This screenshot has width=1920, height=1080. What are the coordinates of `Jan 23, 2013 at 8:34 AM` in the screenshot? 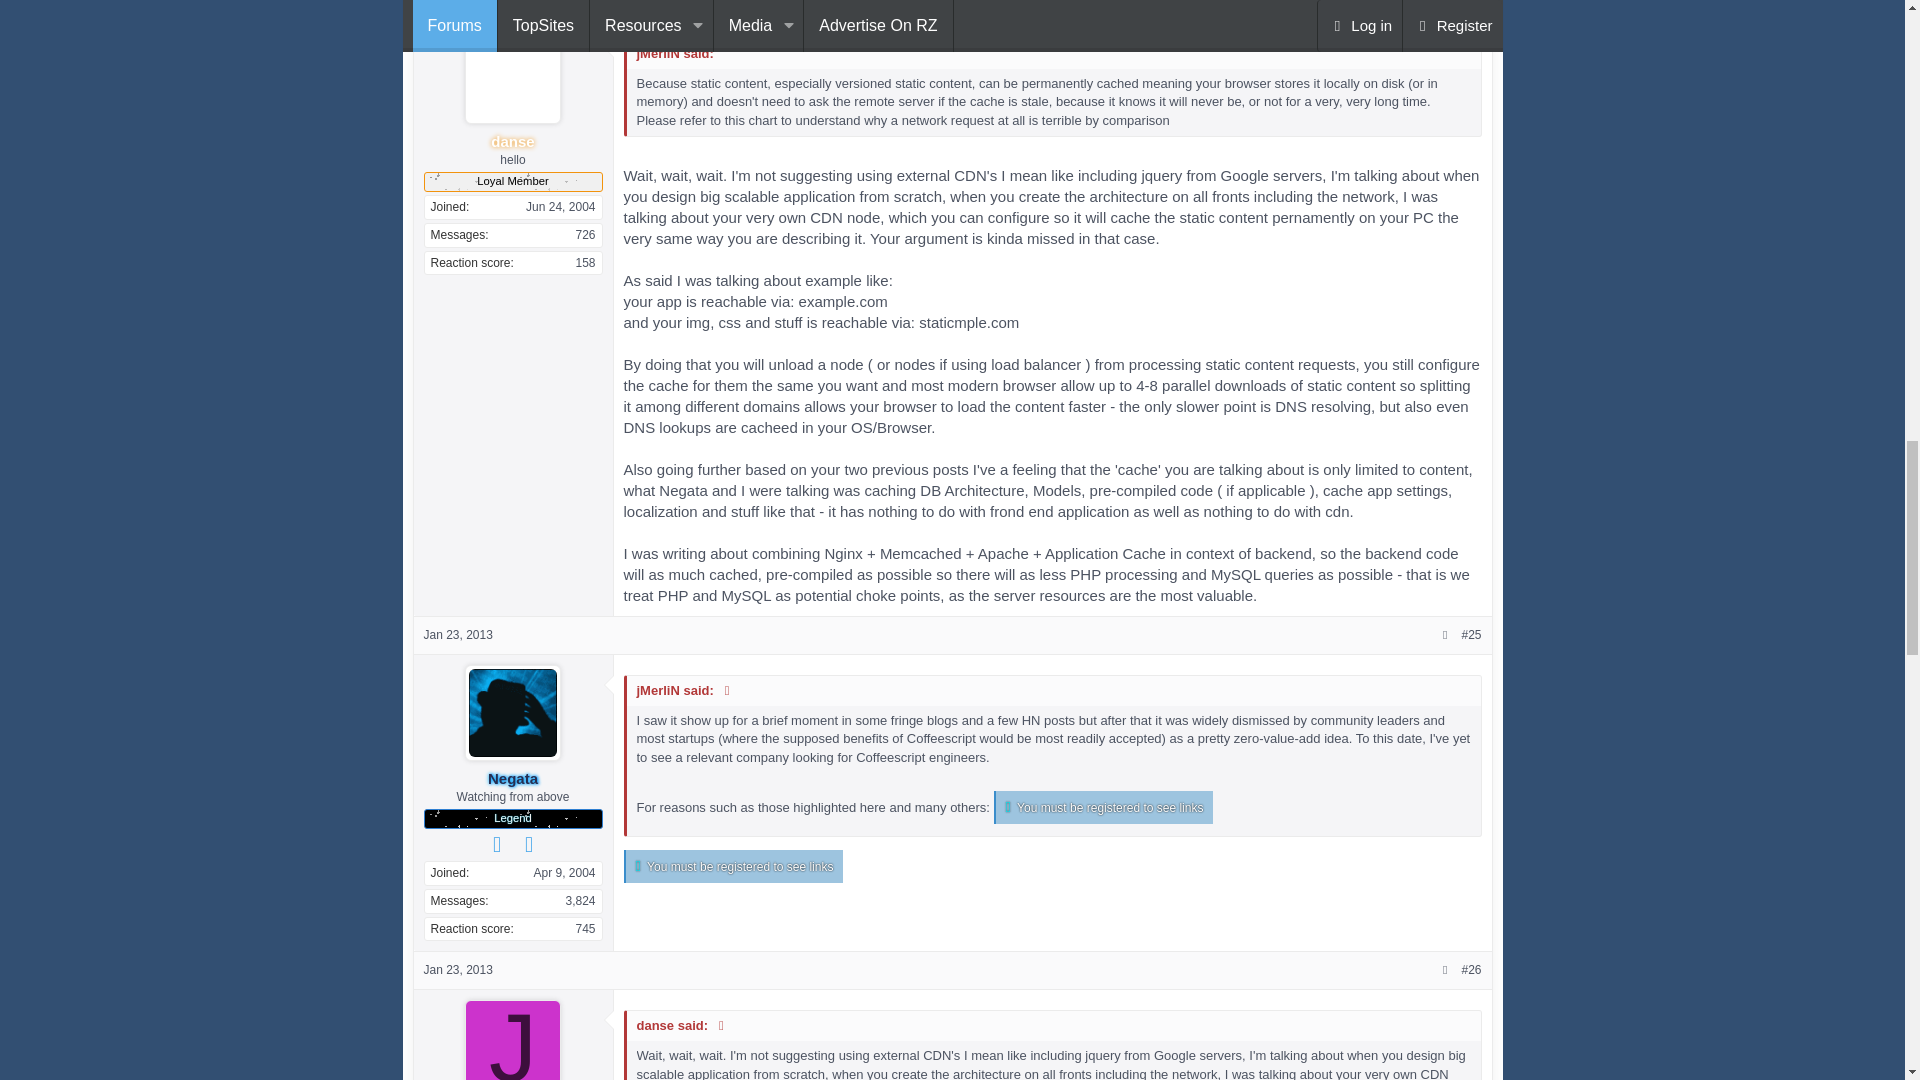 It's located at (458, 2).